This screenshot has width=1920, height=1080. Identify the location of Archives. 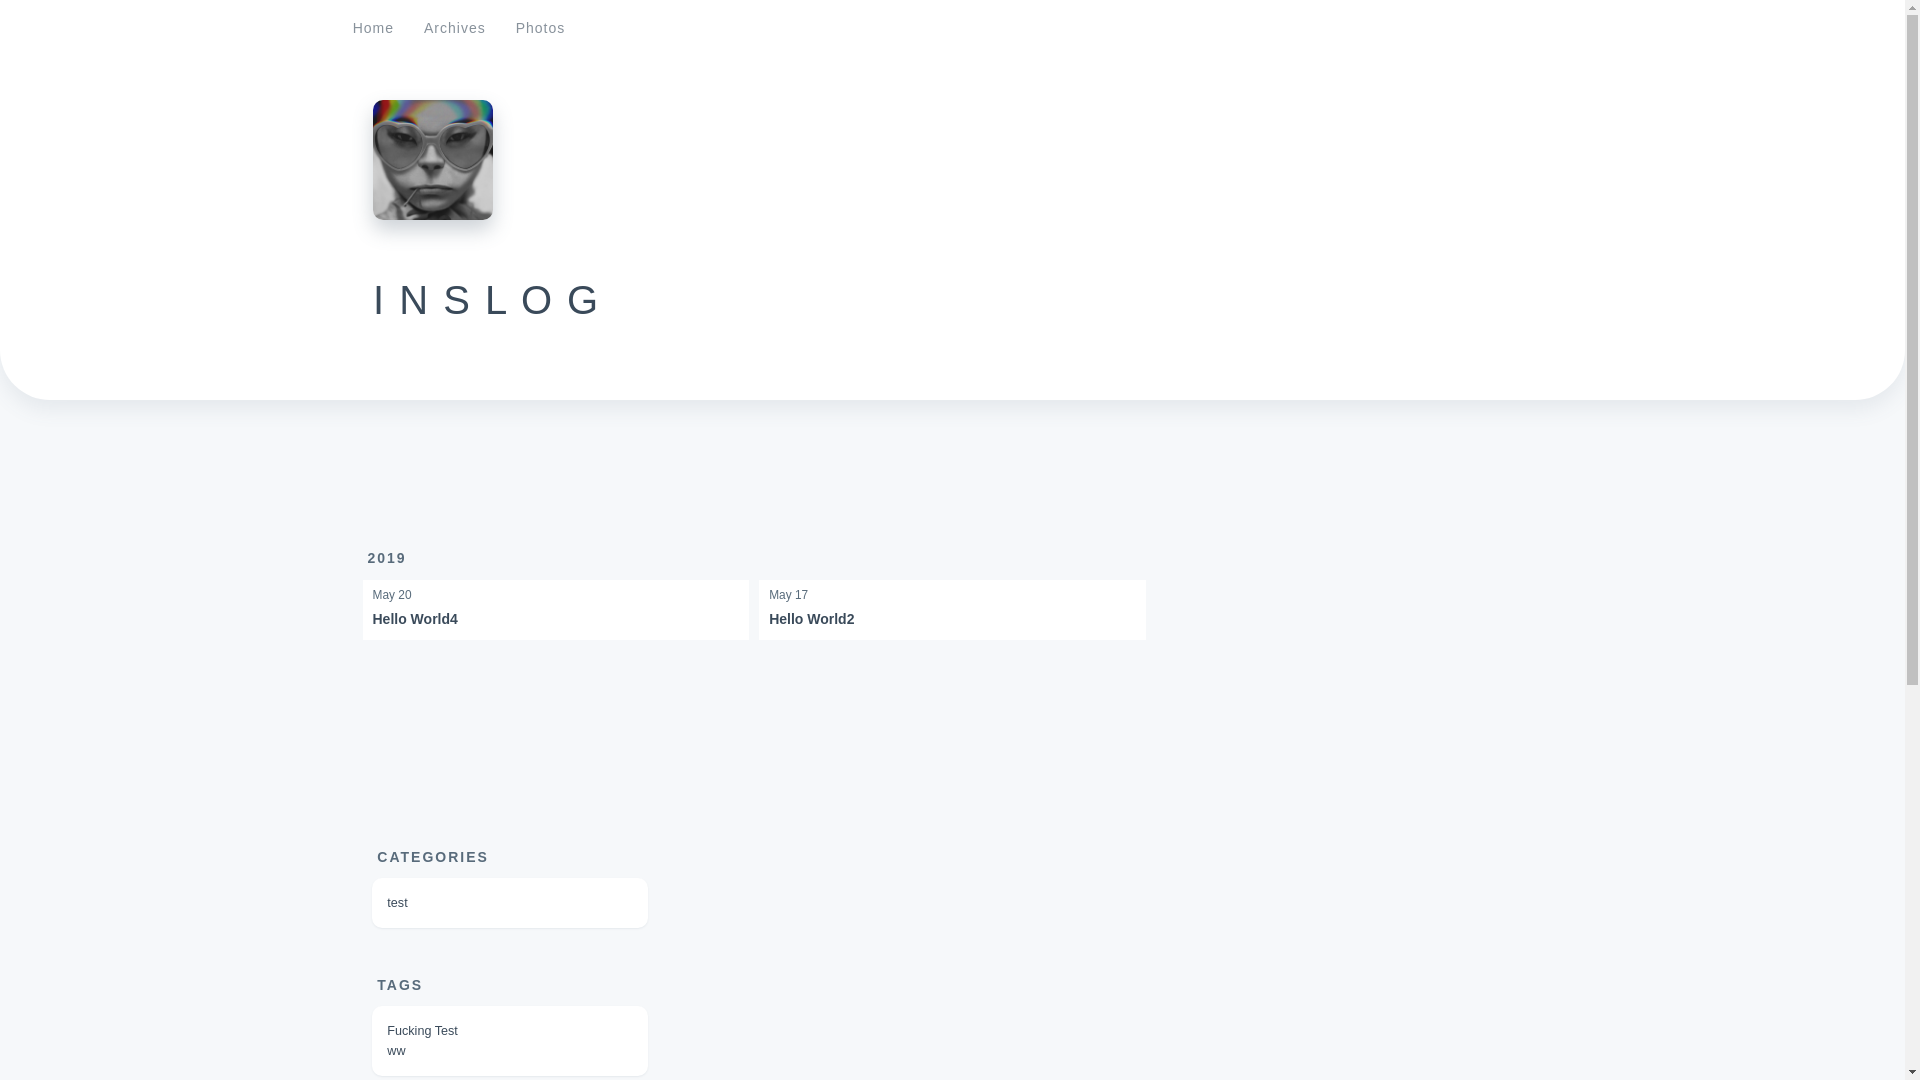
(455, 28).